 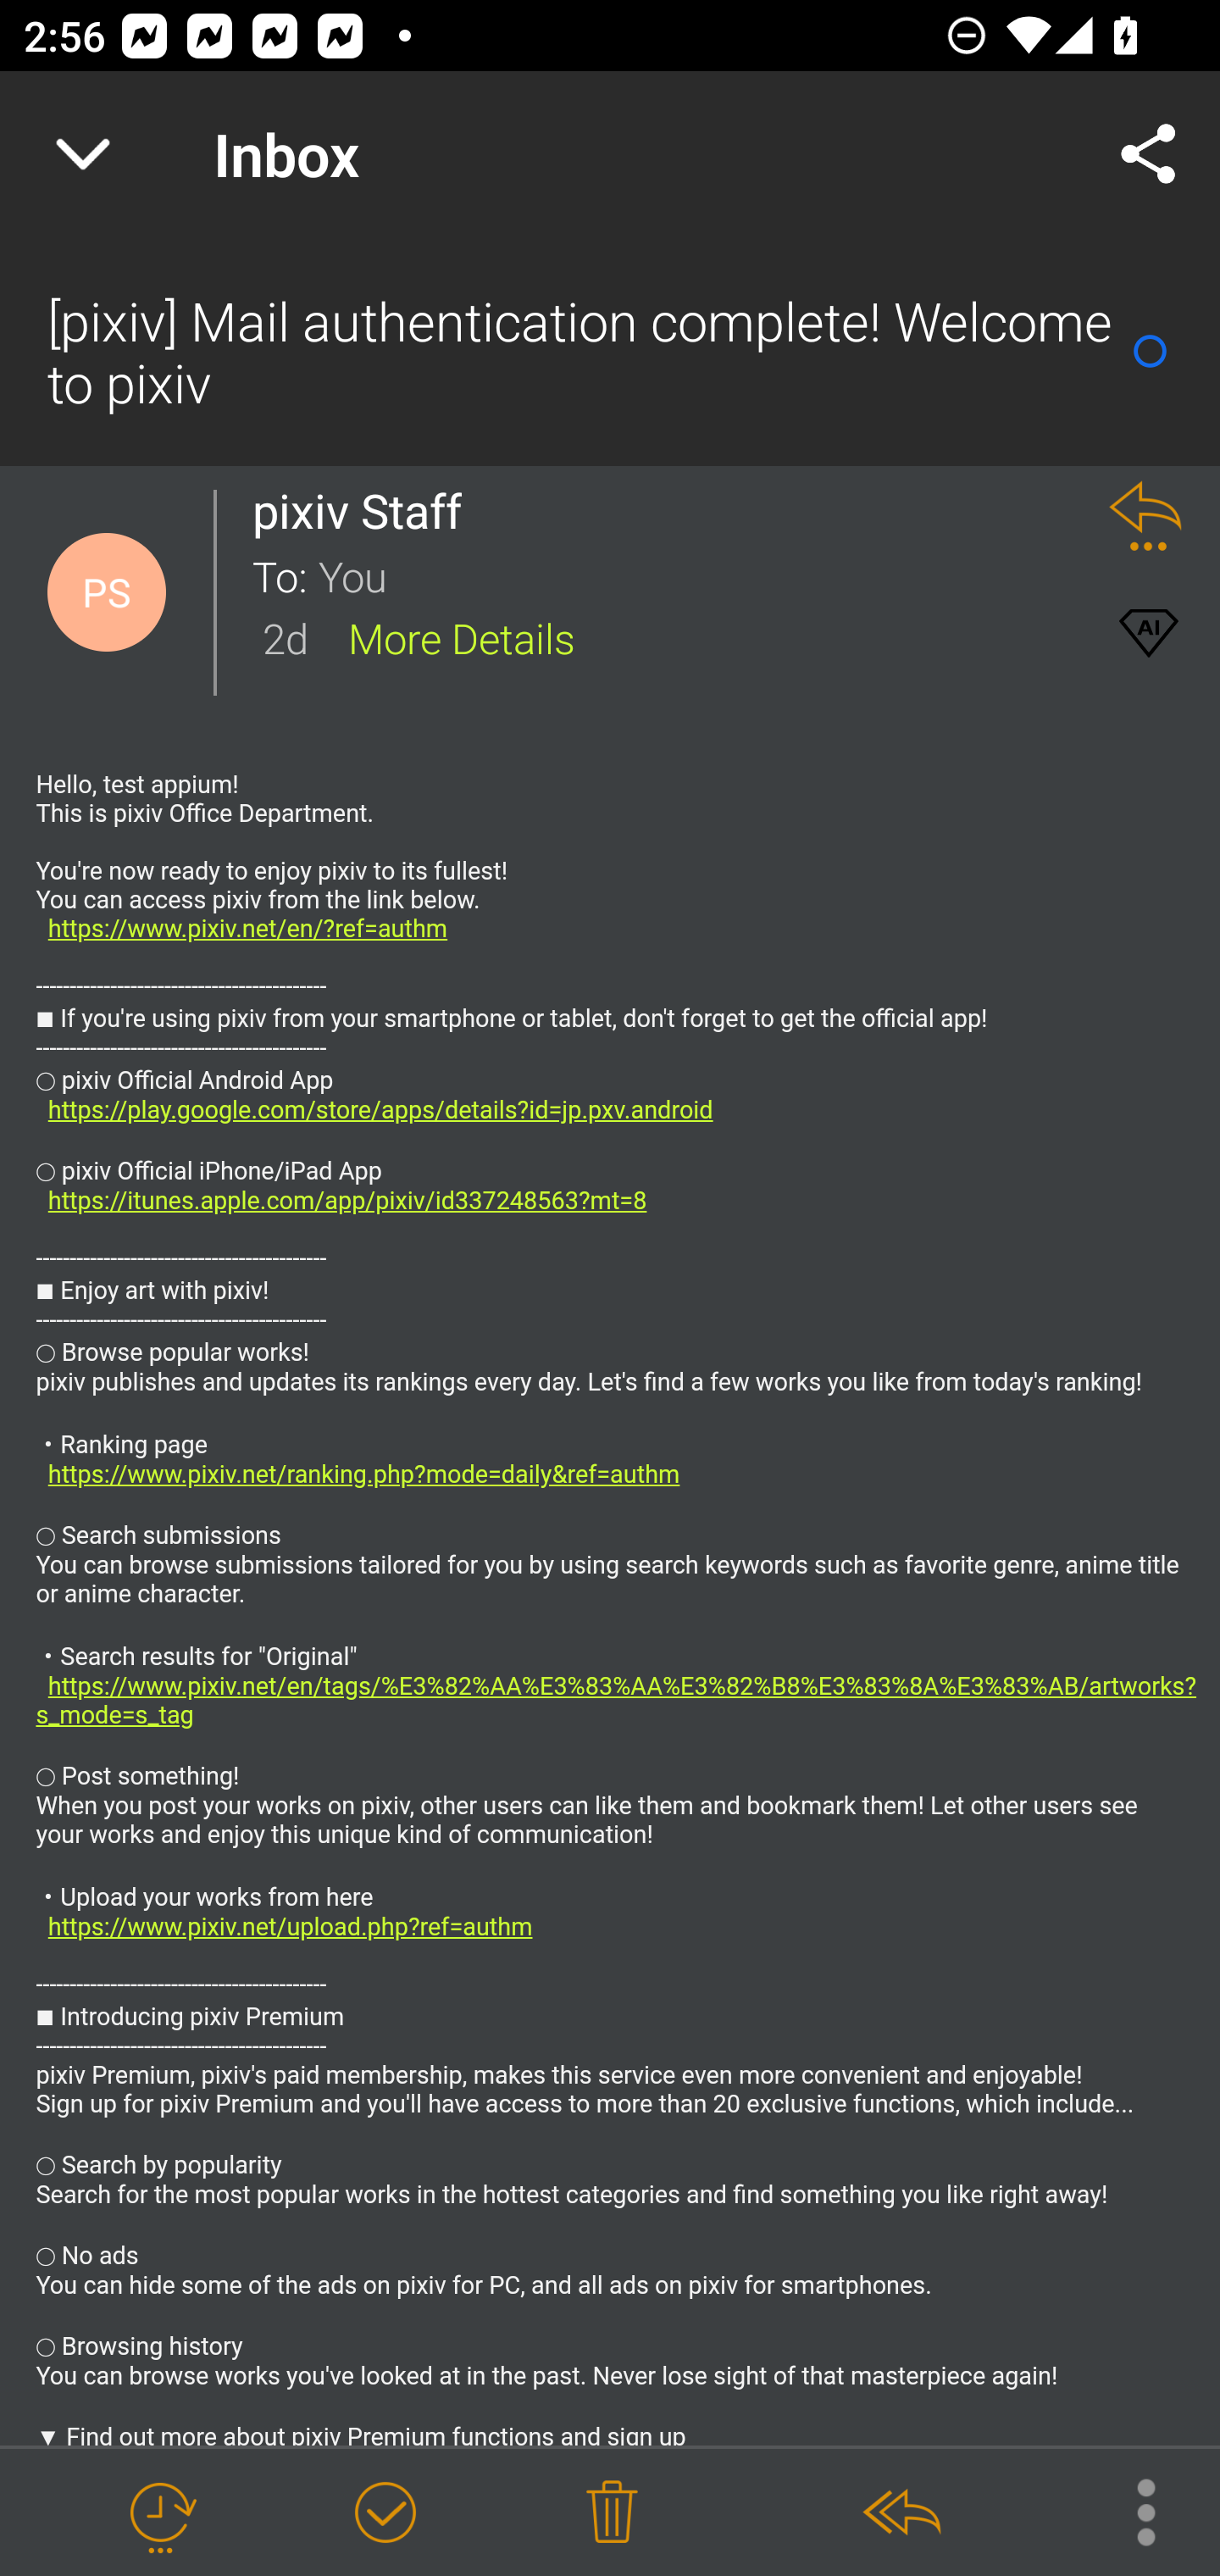 I want to click on https://www.pixiv.net/upload.php?ref=authm, so click(x=291, y=1928).